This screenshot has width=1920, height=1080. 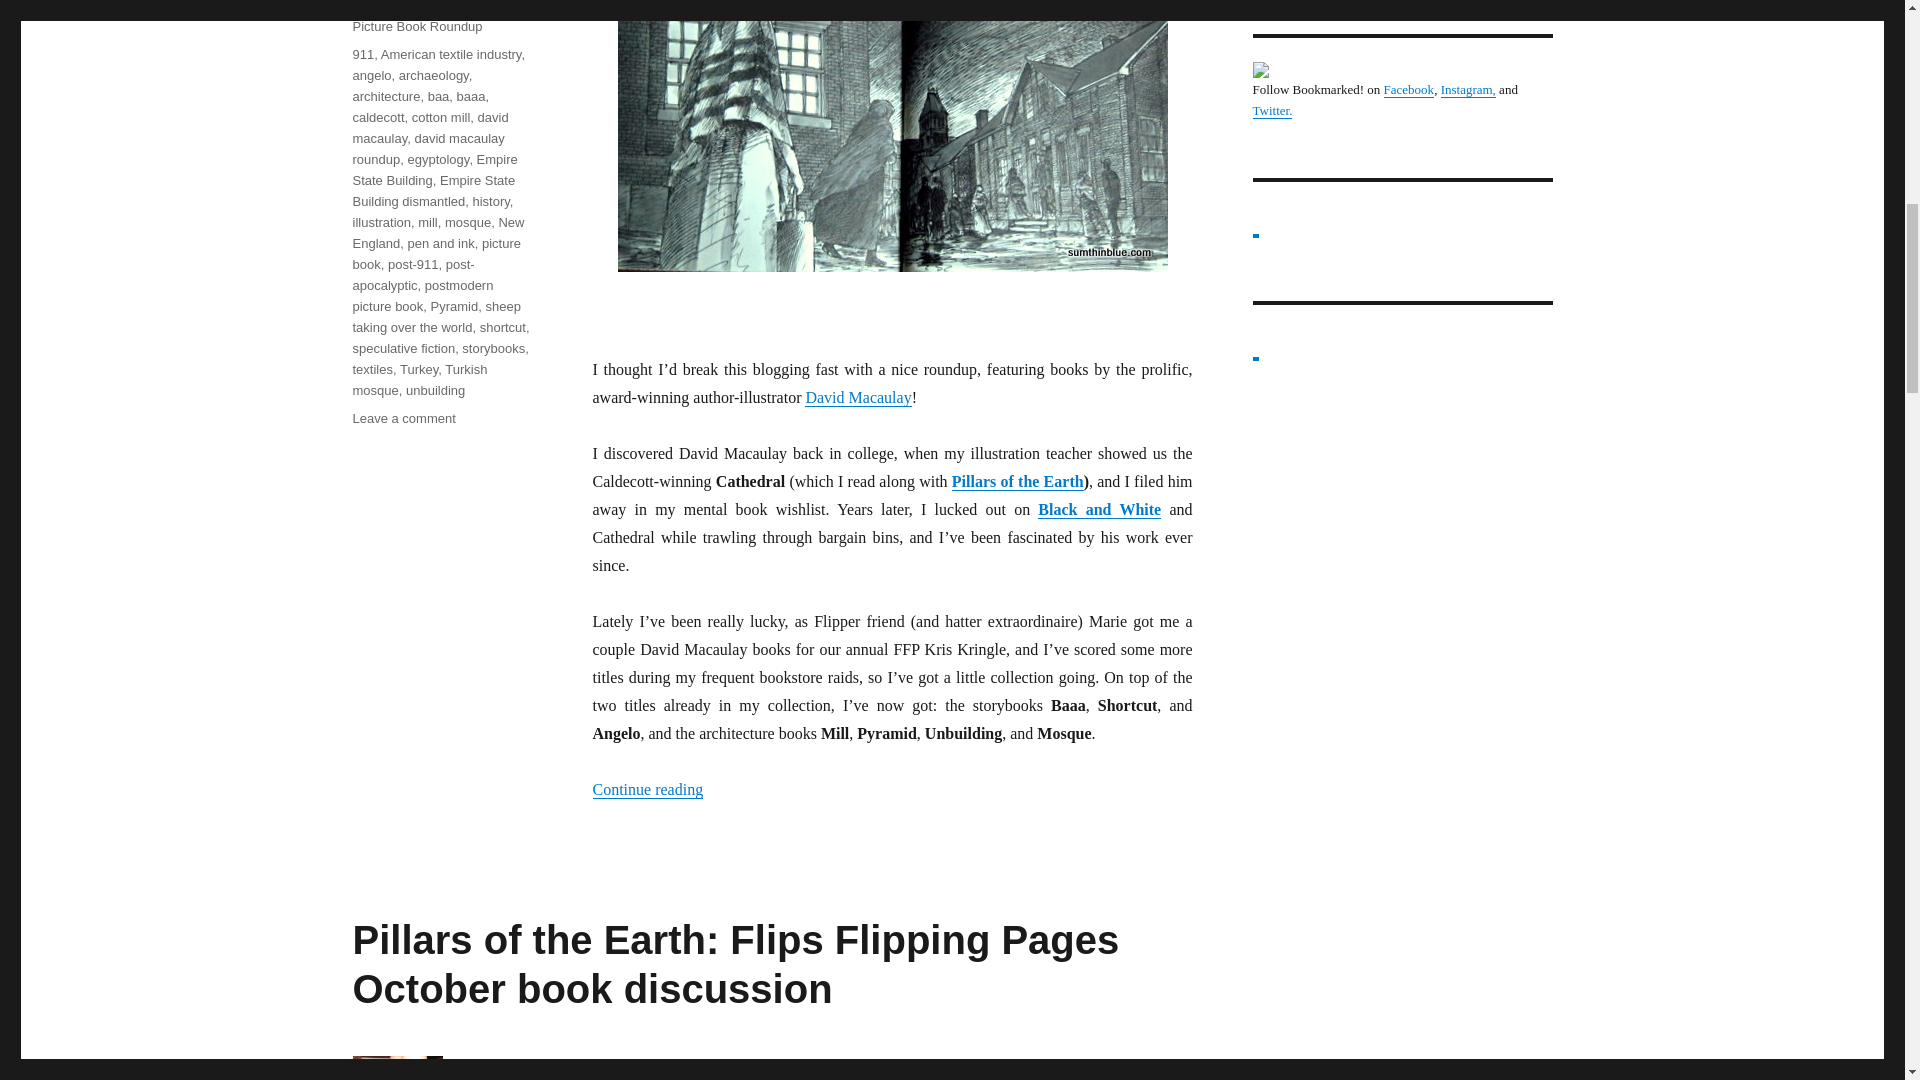 What do you see at coordinates (440, 243) in the screenshot?
I see `pen and ink` at bounding box center [440, 243].